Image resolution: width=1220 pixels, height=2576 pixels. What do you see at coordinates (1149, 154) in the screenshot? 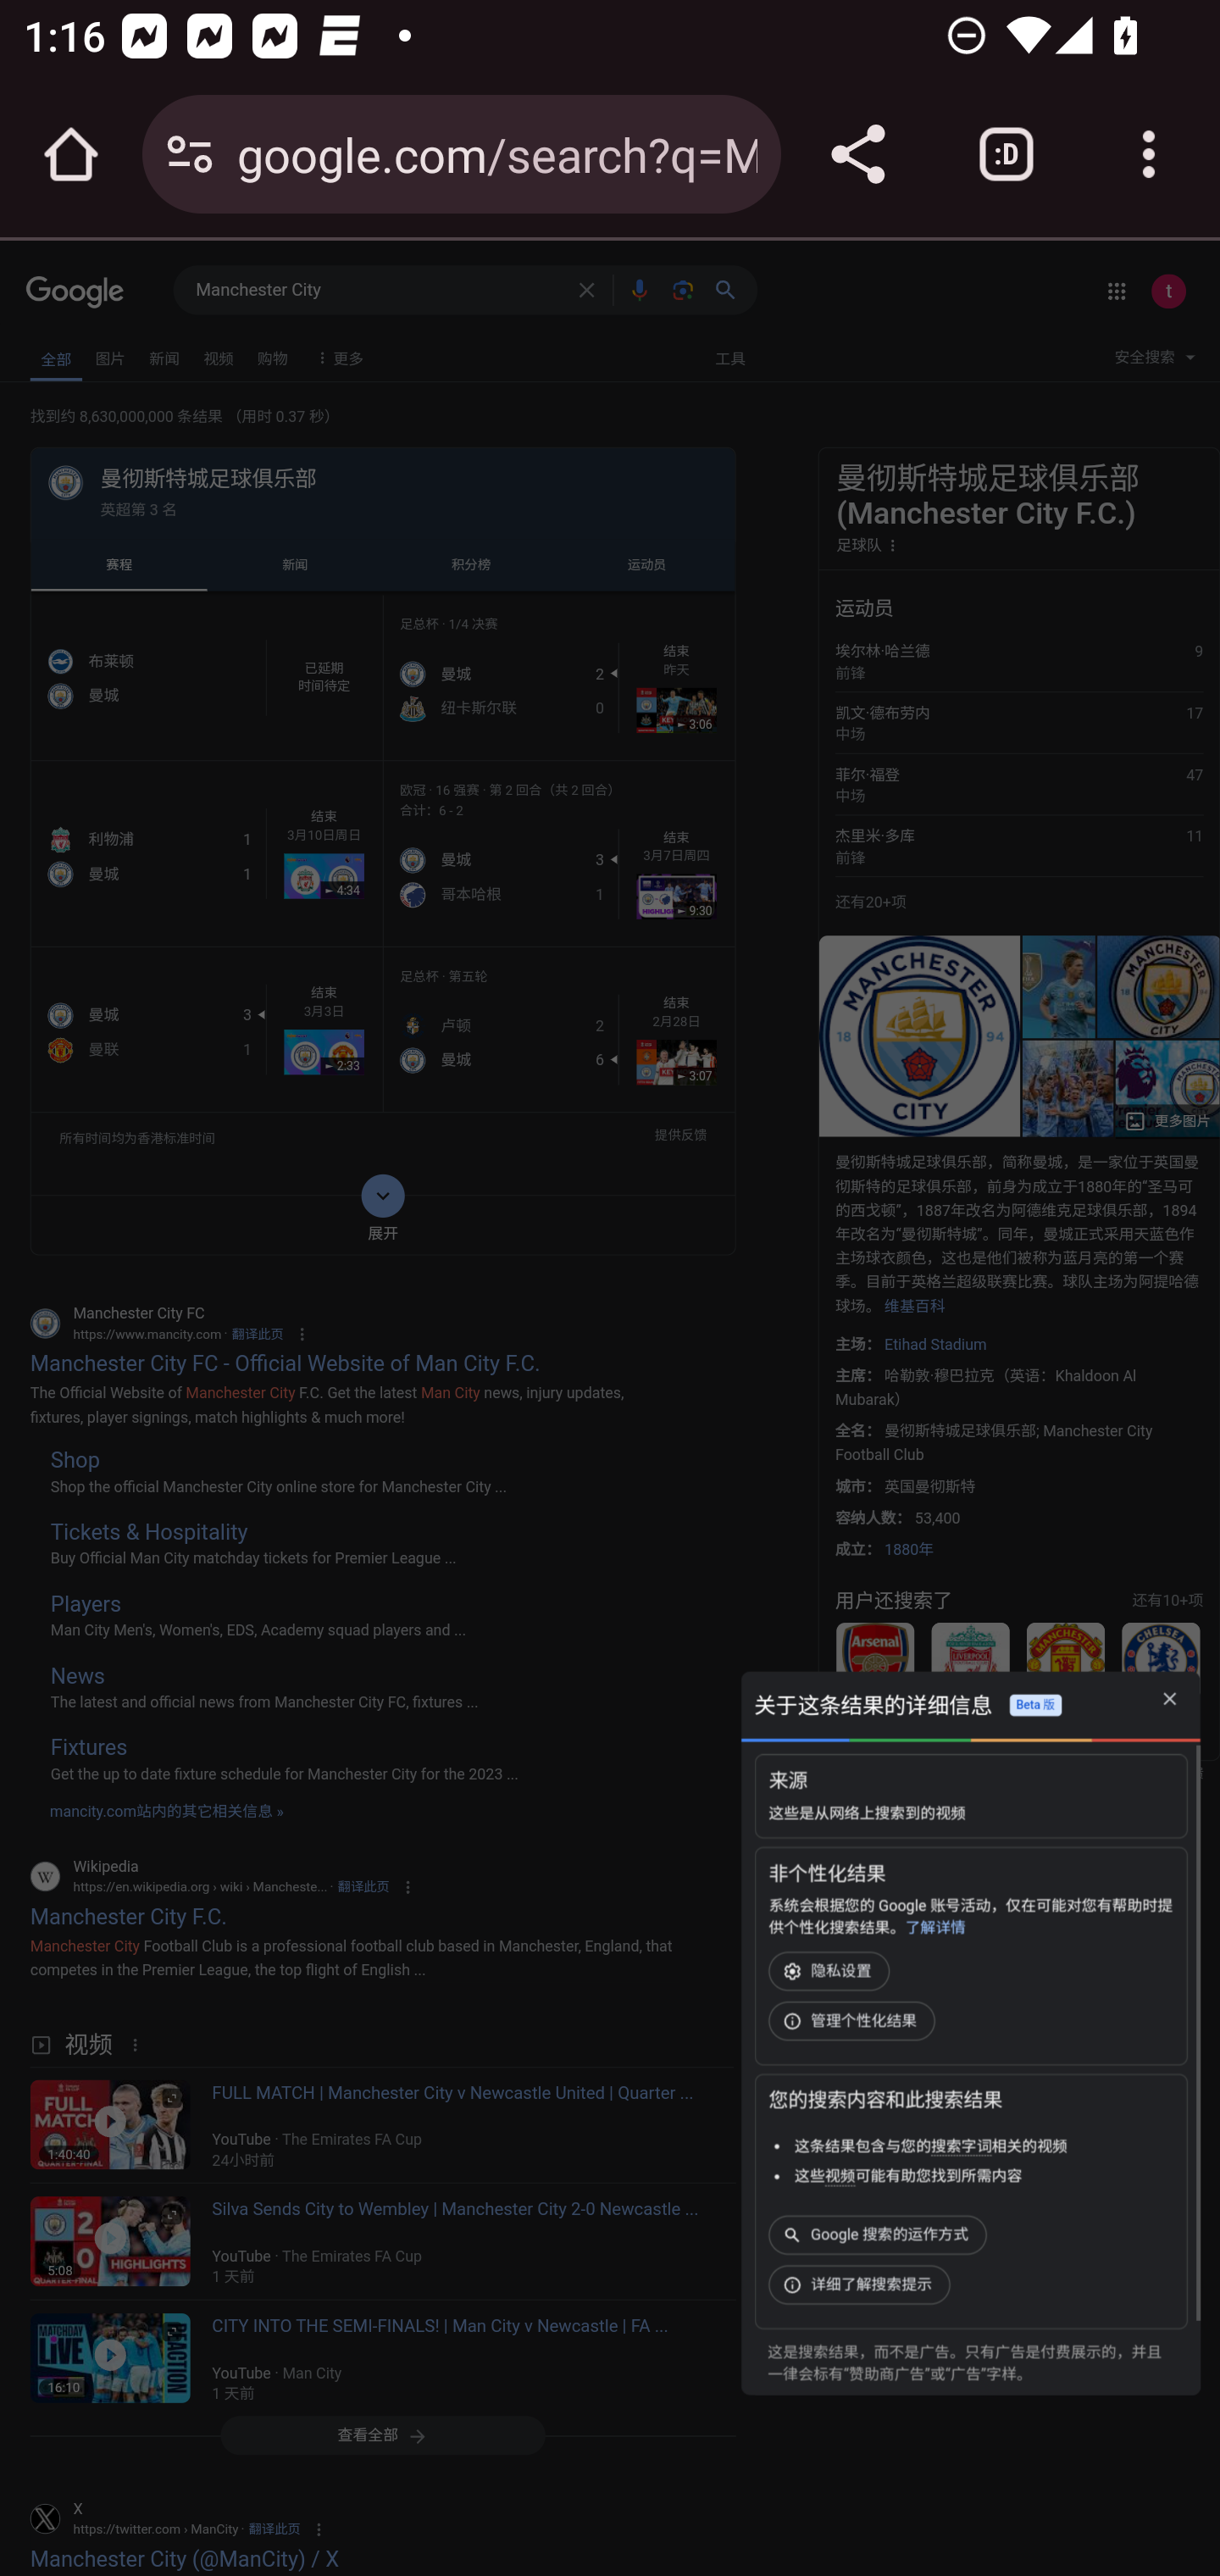
I see `Customize and control Google Chrome` at bounding box center [1149, 154].